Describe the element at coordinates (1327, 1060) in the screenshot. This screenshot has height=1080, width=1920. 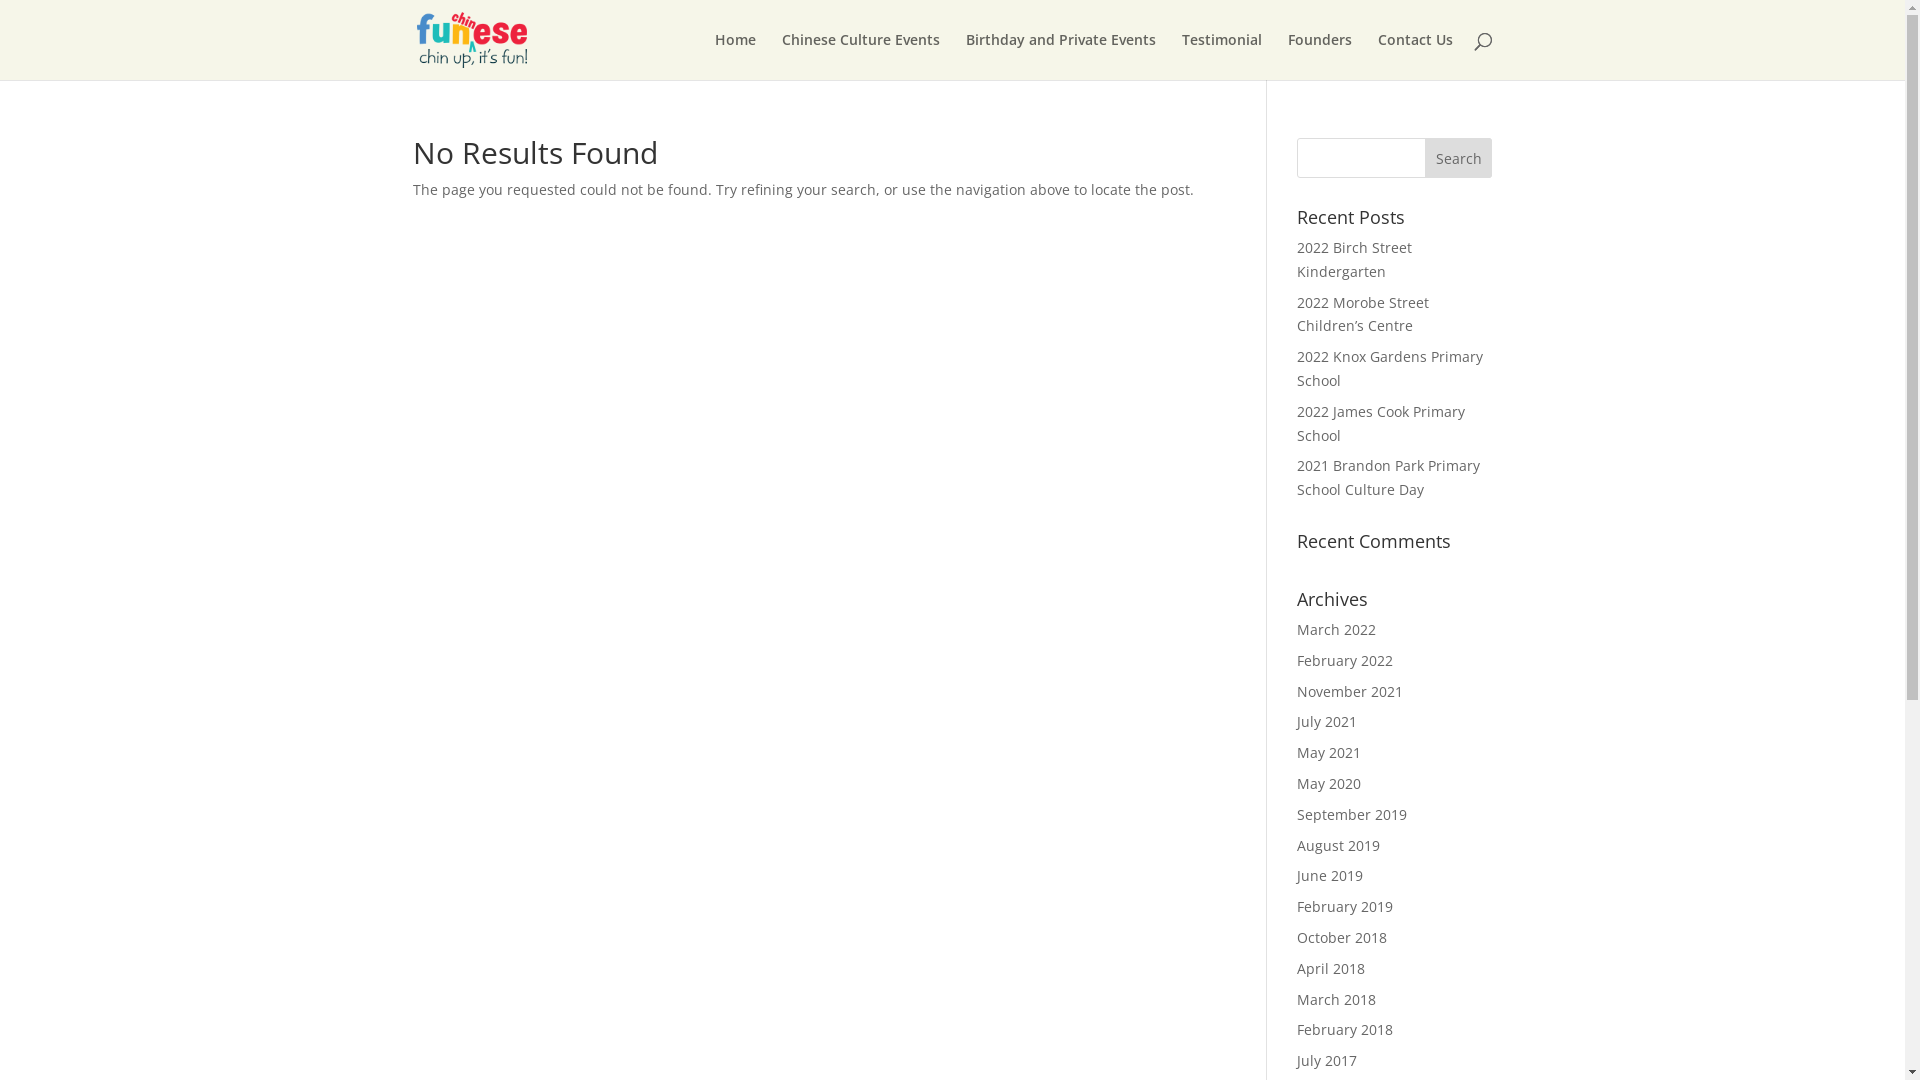
I see `July 2017` at that location.